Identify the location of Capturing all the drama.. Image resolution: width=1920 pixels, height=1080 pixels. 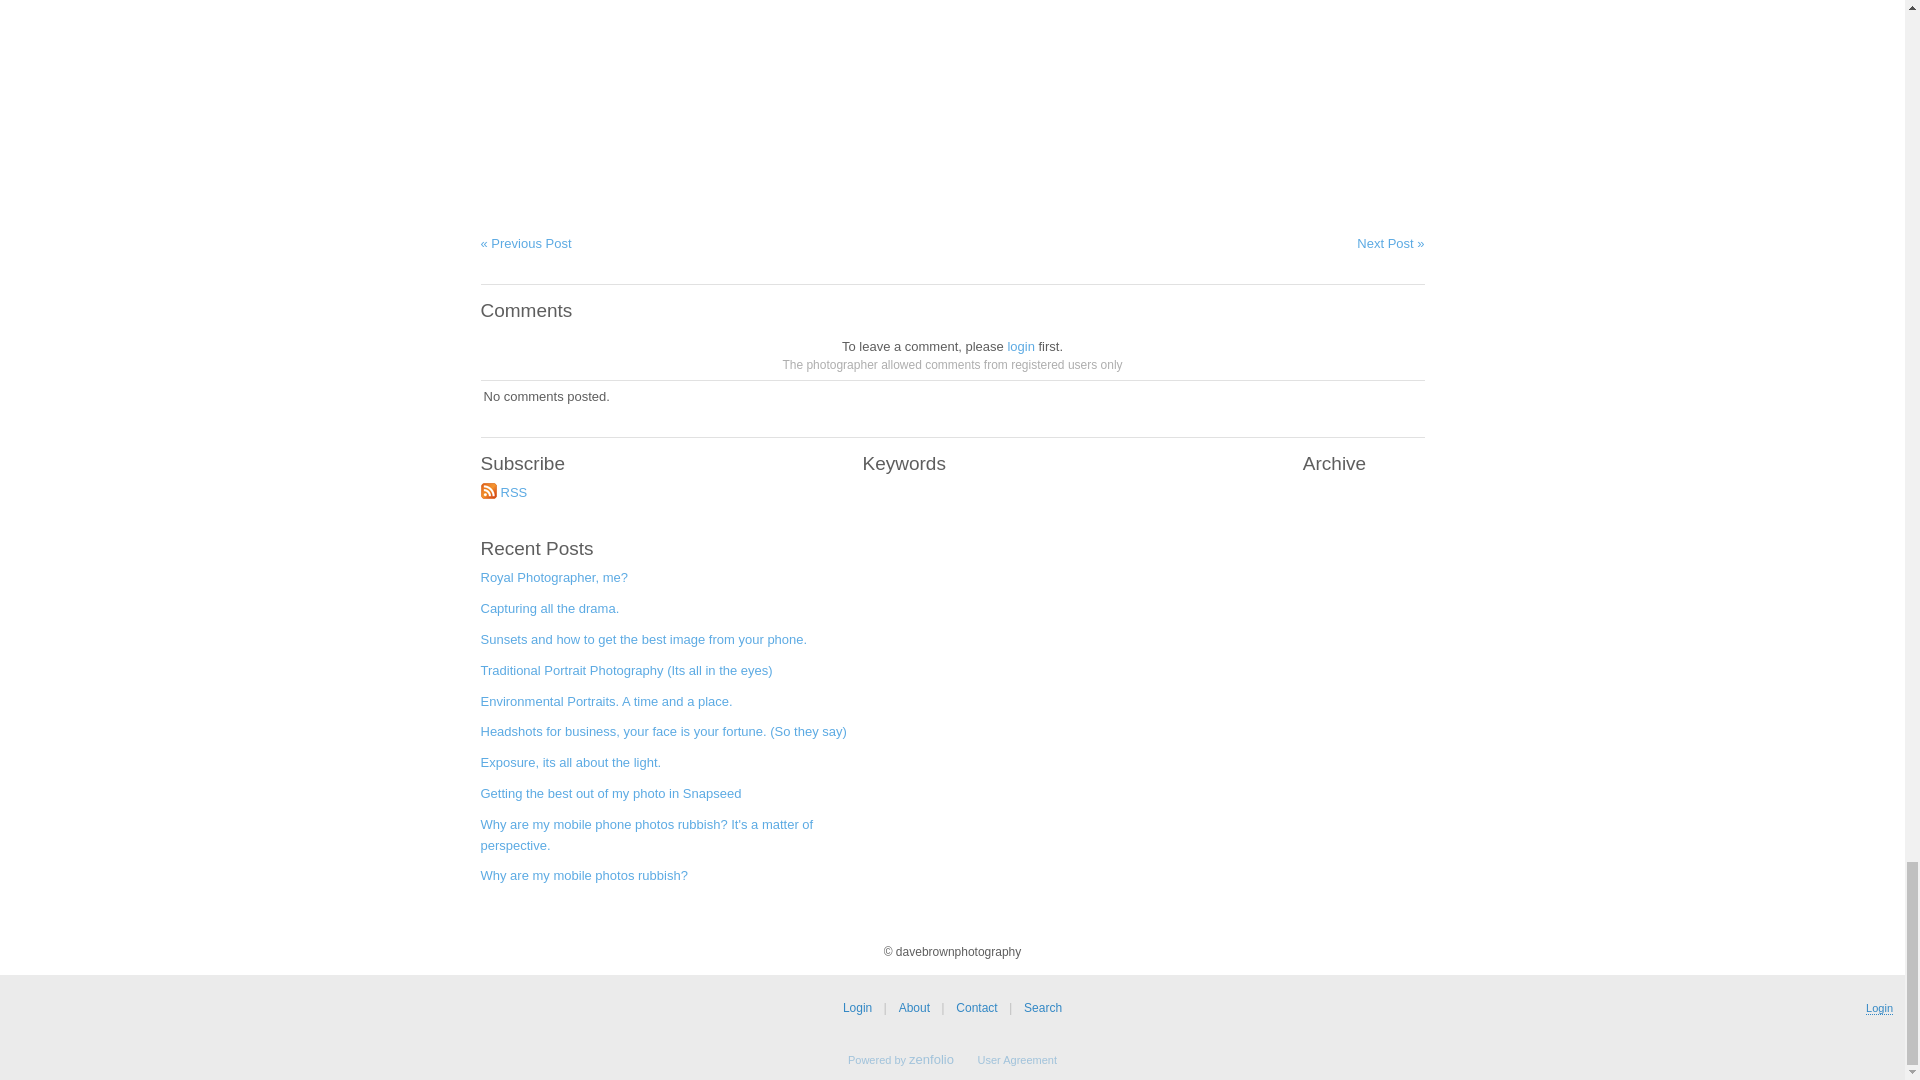
(663, 614).